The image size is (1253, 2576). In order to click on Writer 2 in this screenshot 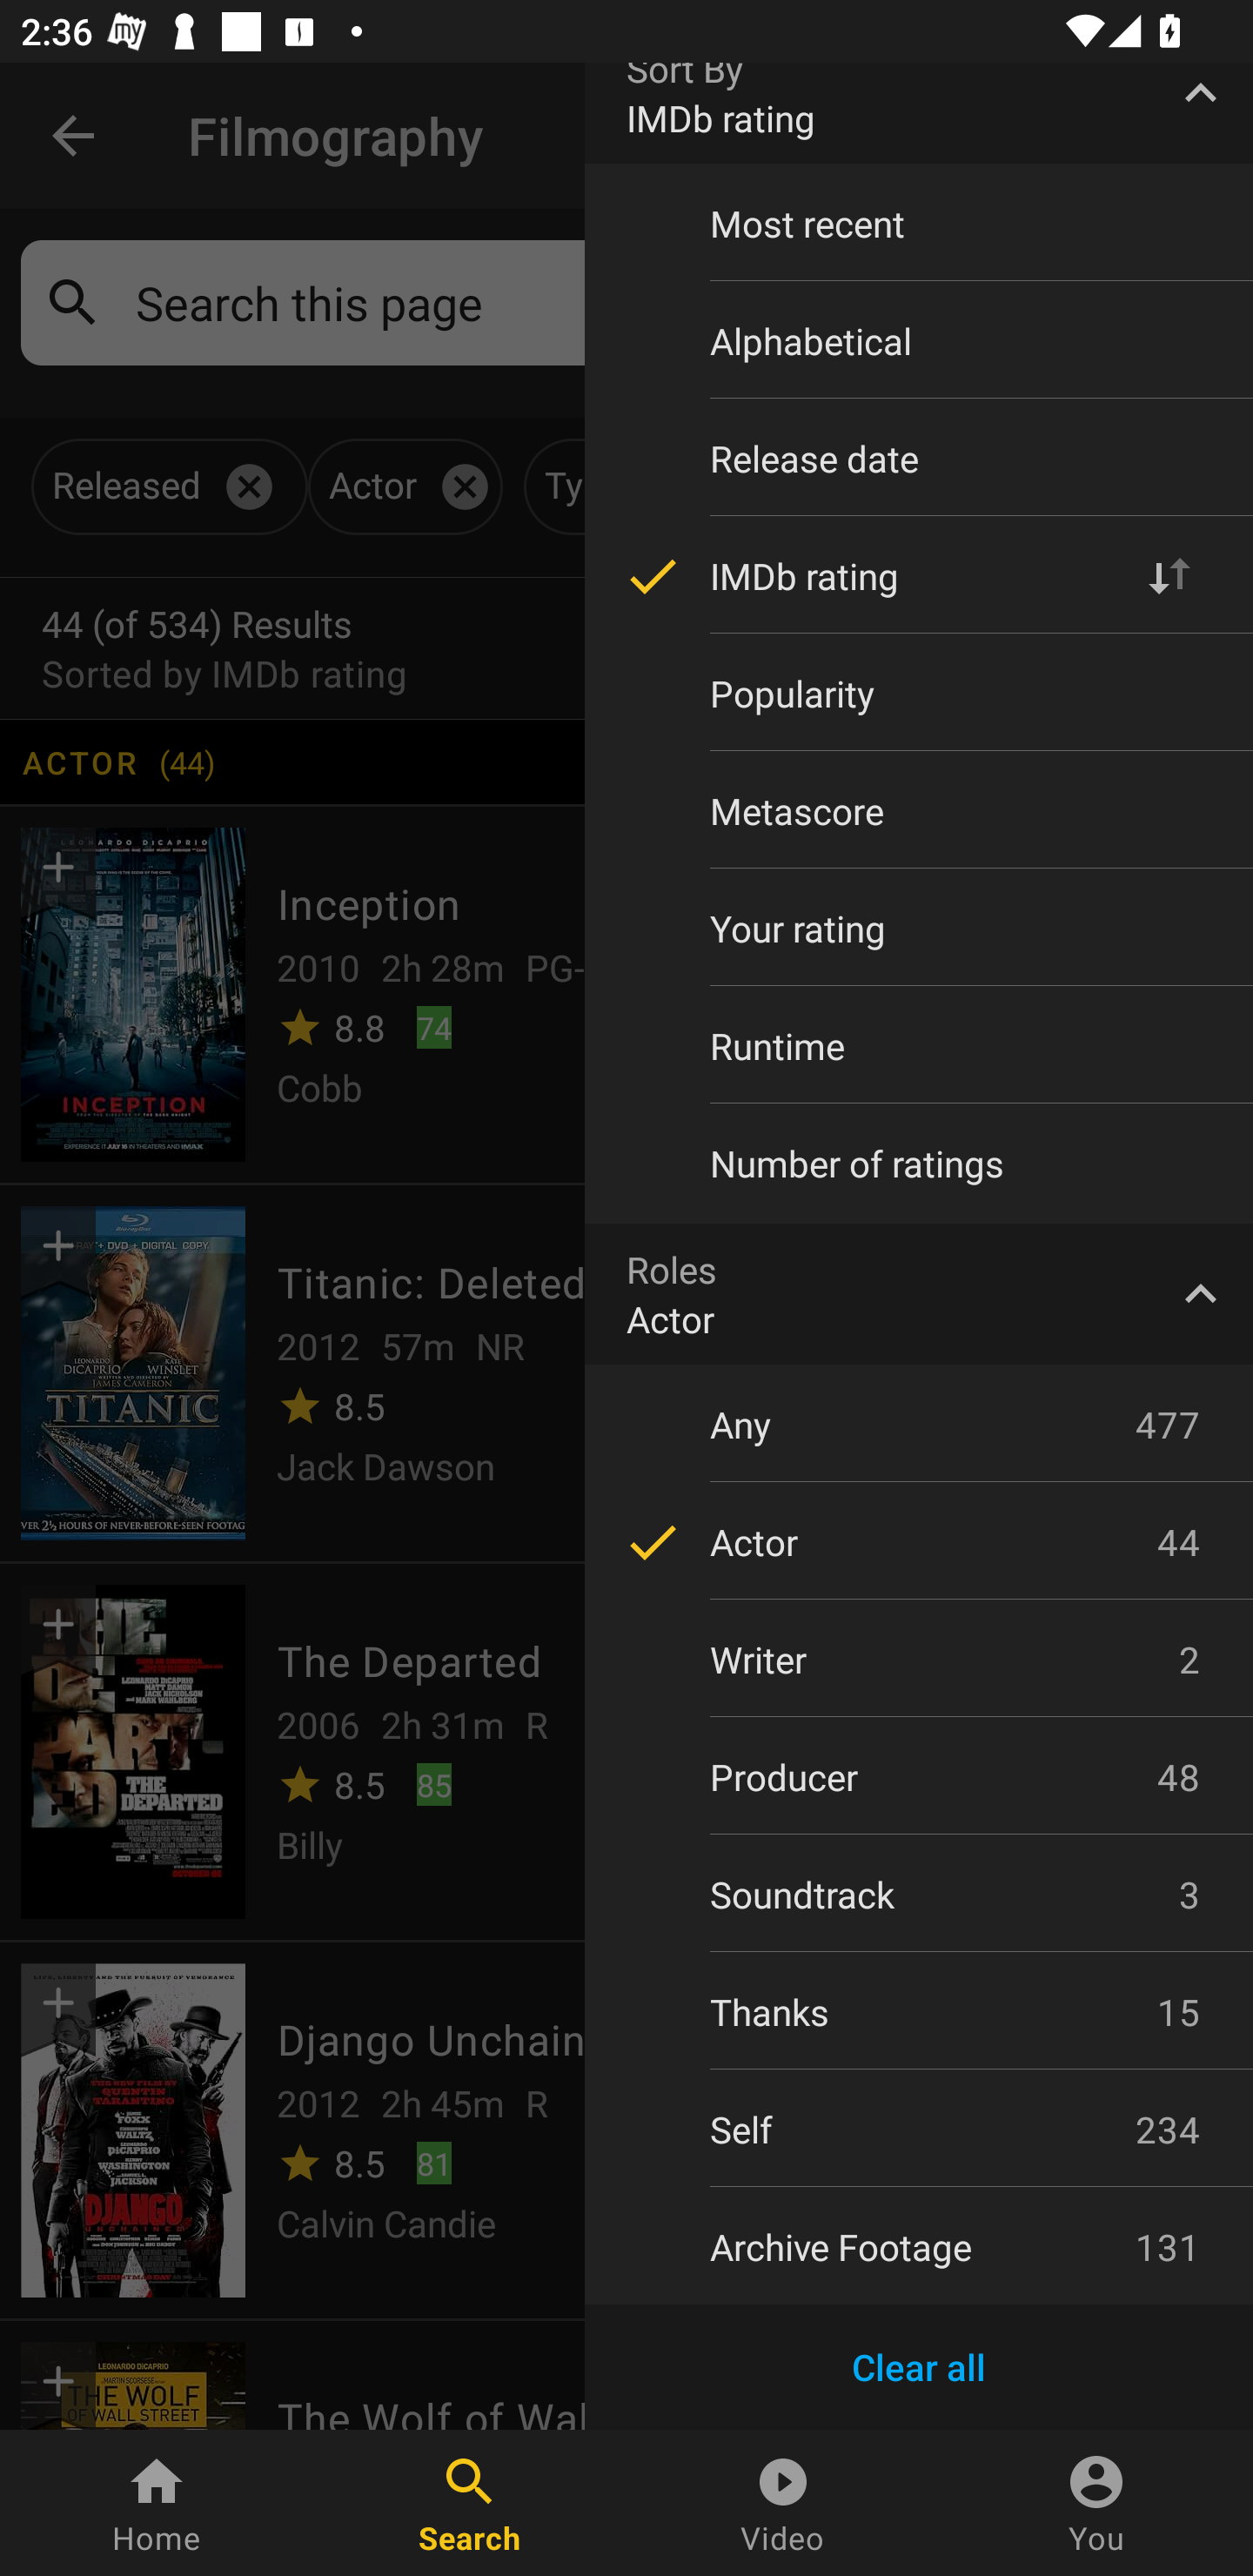, I will do `click(919, 1660)`.